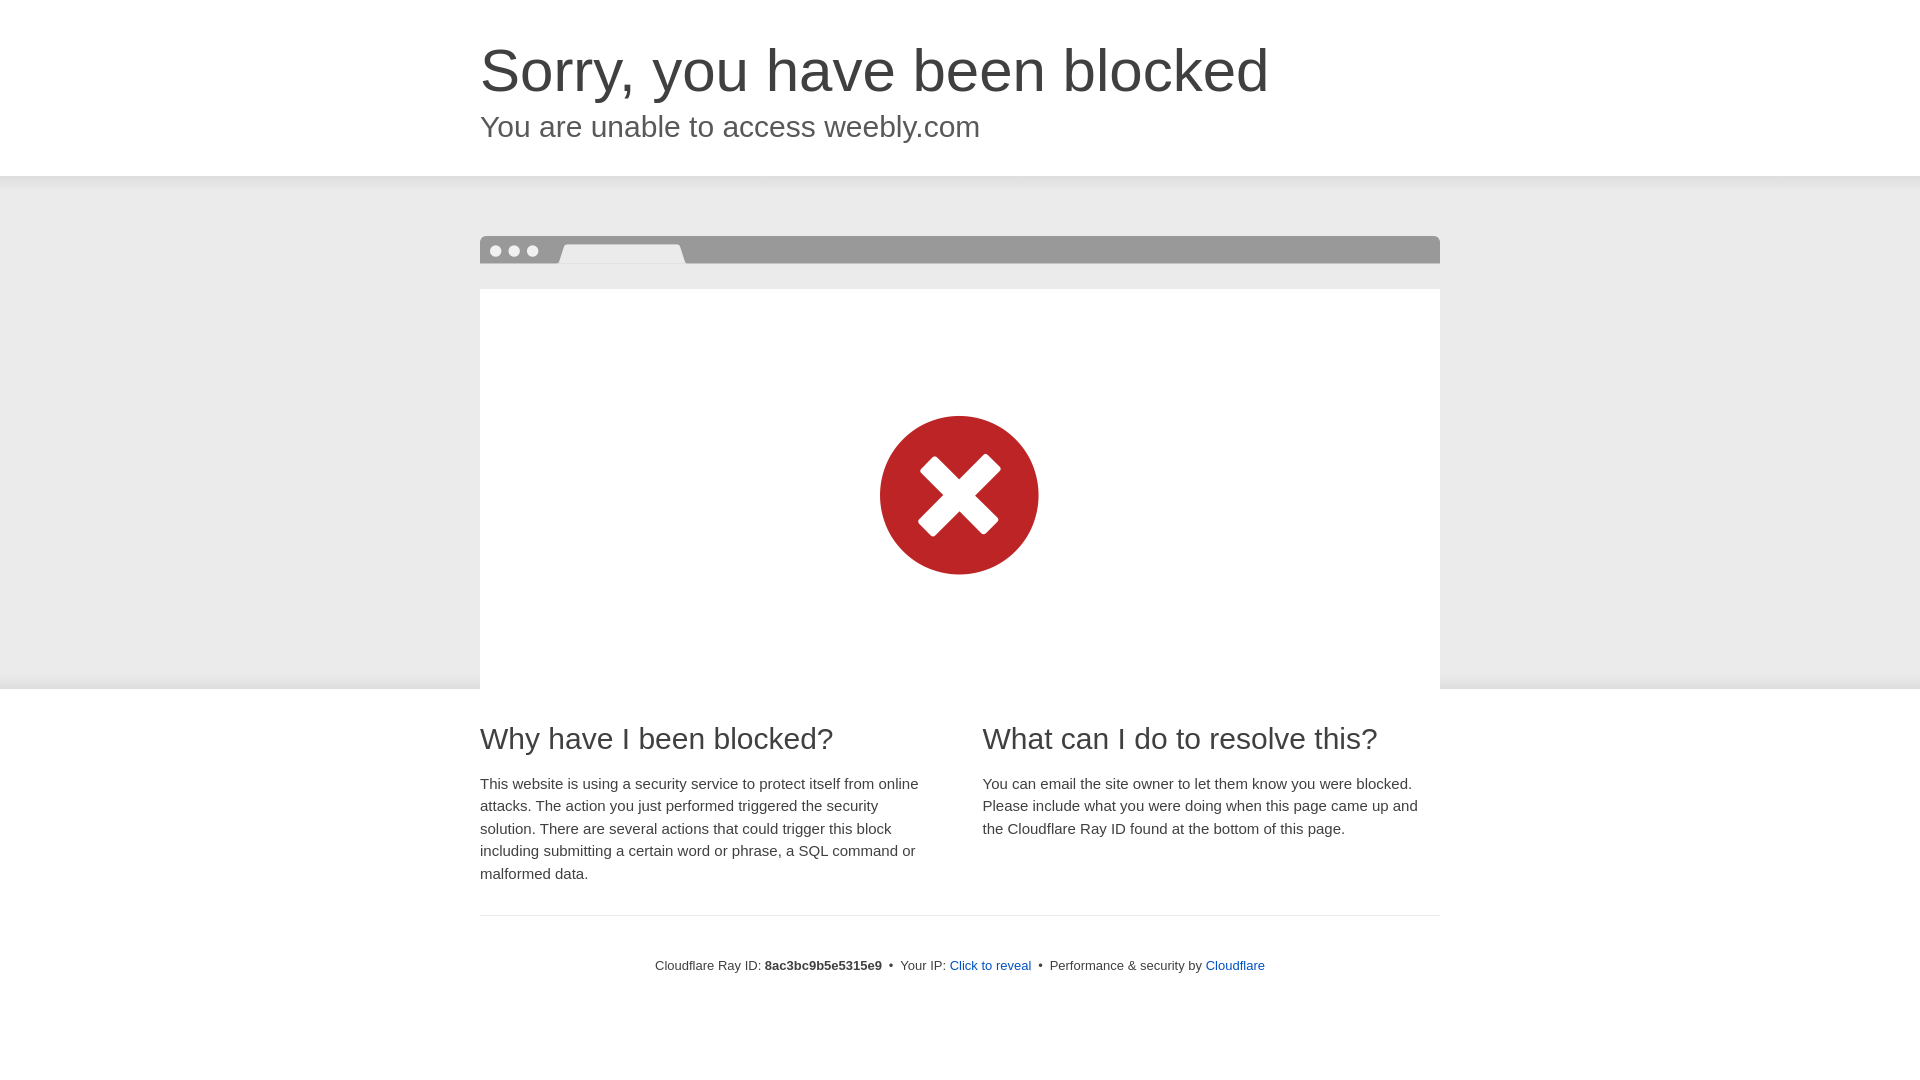  Describe the element at coordinates (1235, 965) in the screenshot. I see `Cloudflare` at that location.